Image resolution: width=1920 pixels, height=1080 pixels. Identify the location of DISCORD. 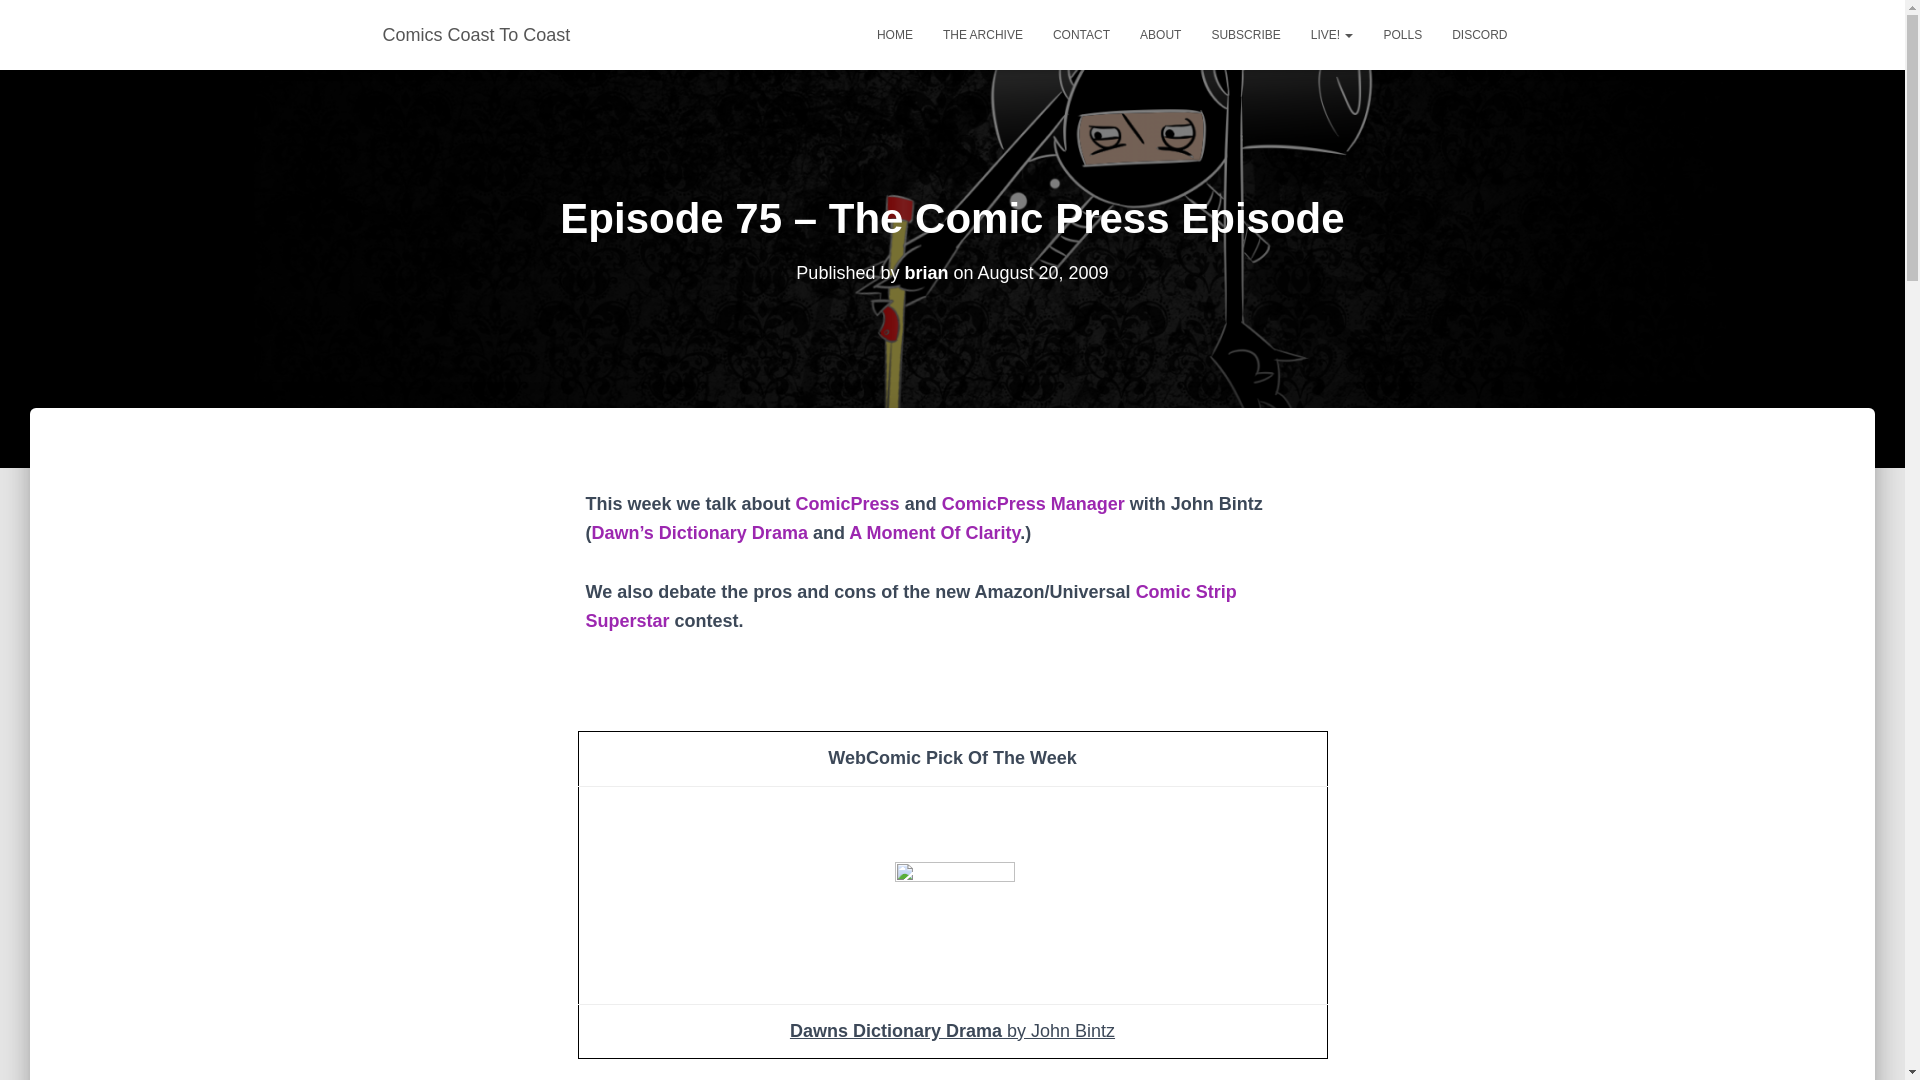
(1479, 34).